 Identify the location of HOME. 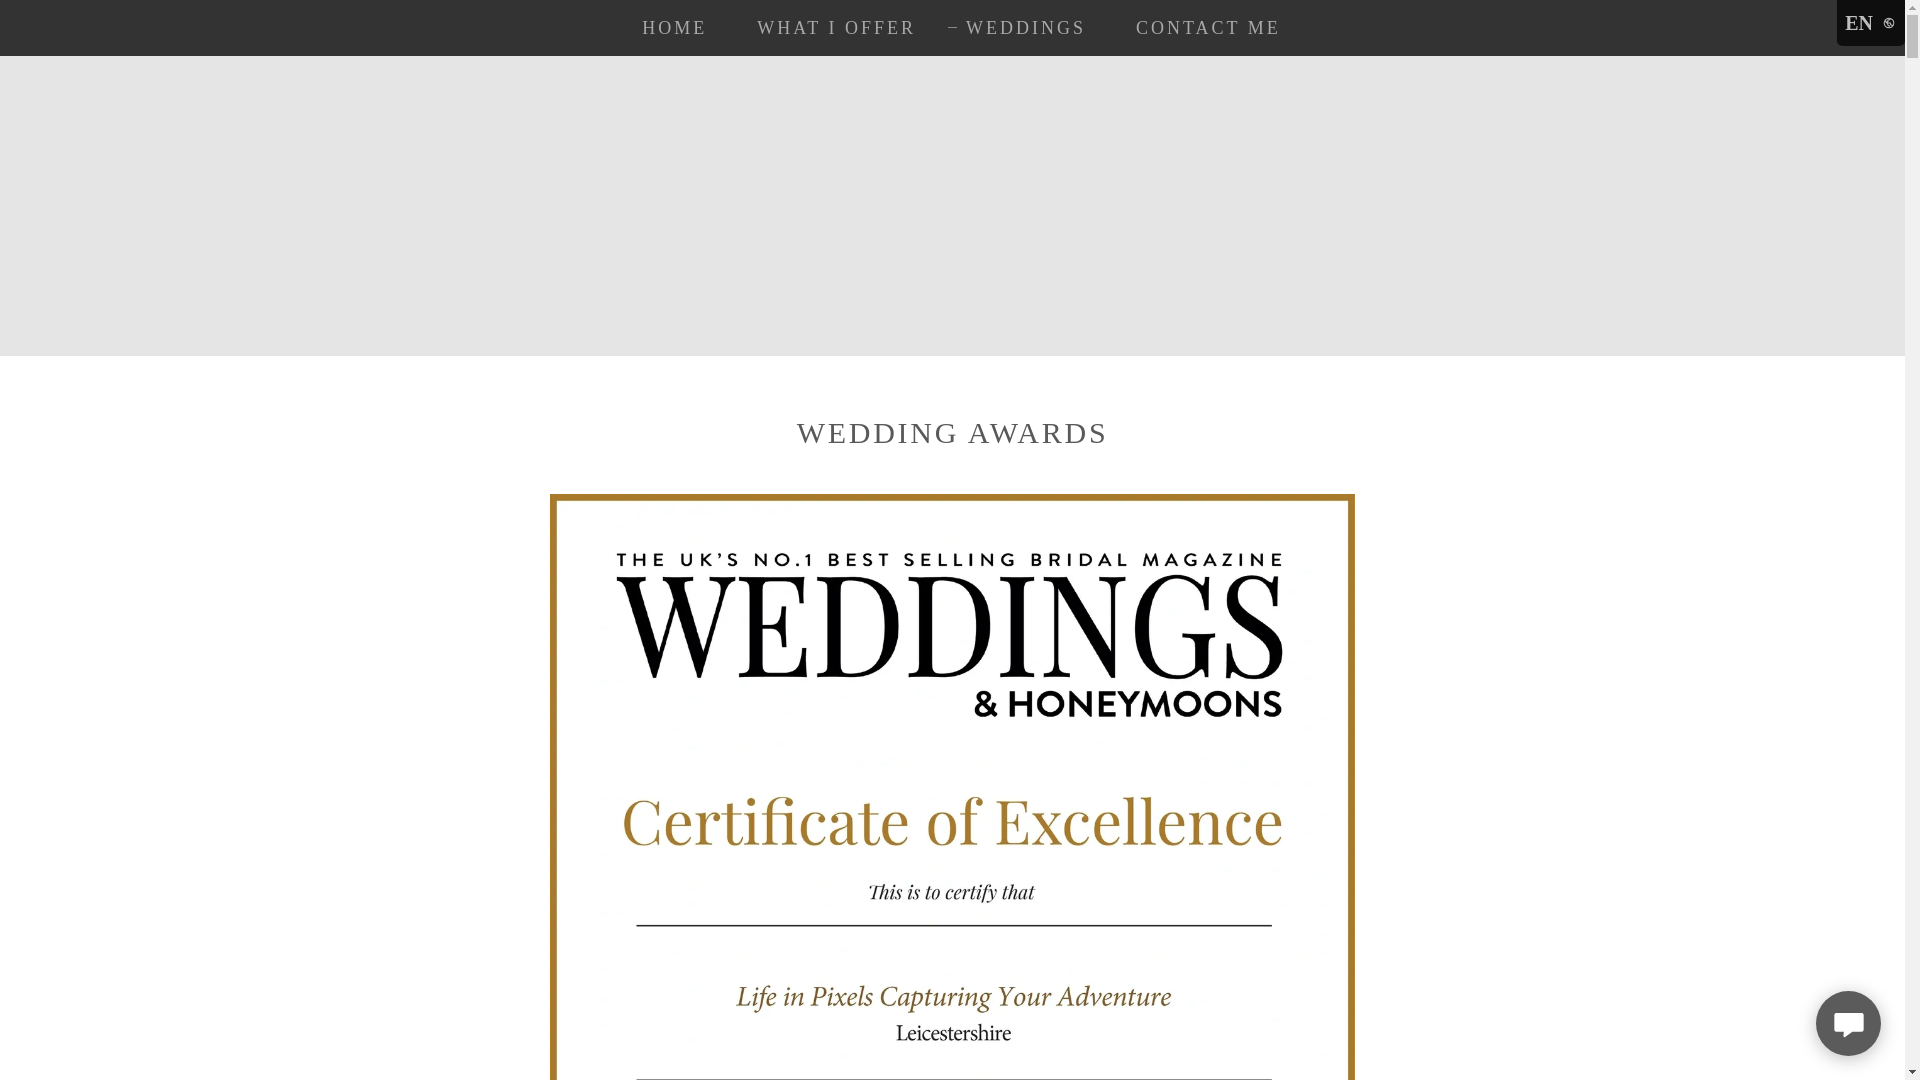
(665, 28).